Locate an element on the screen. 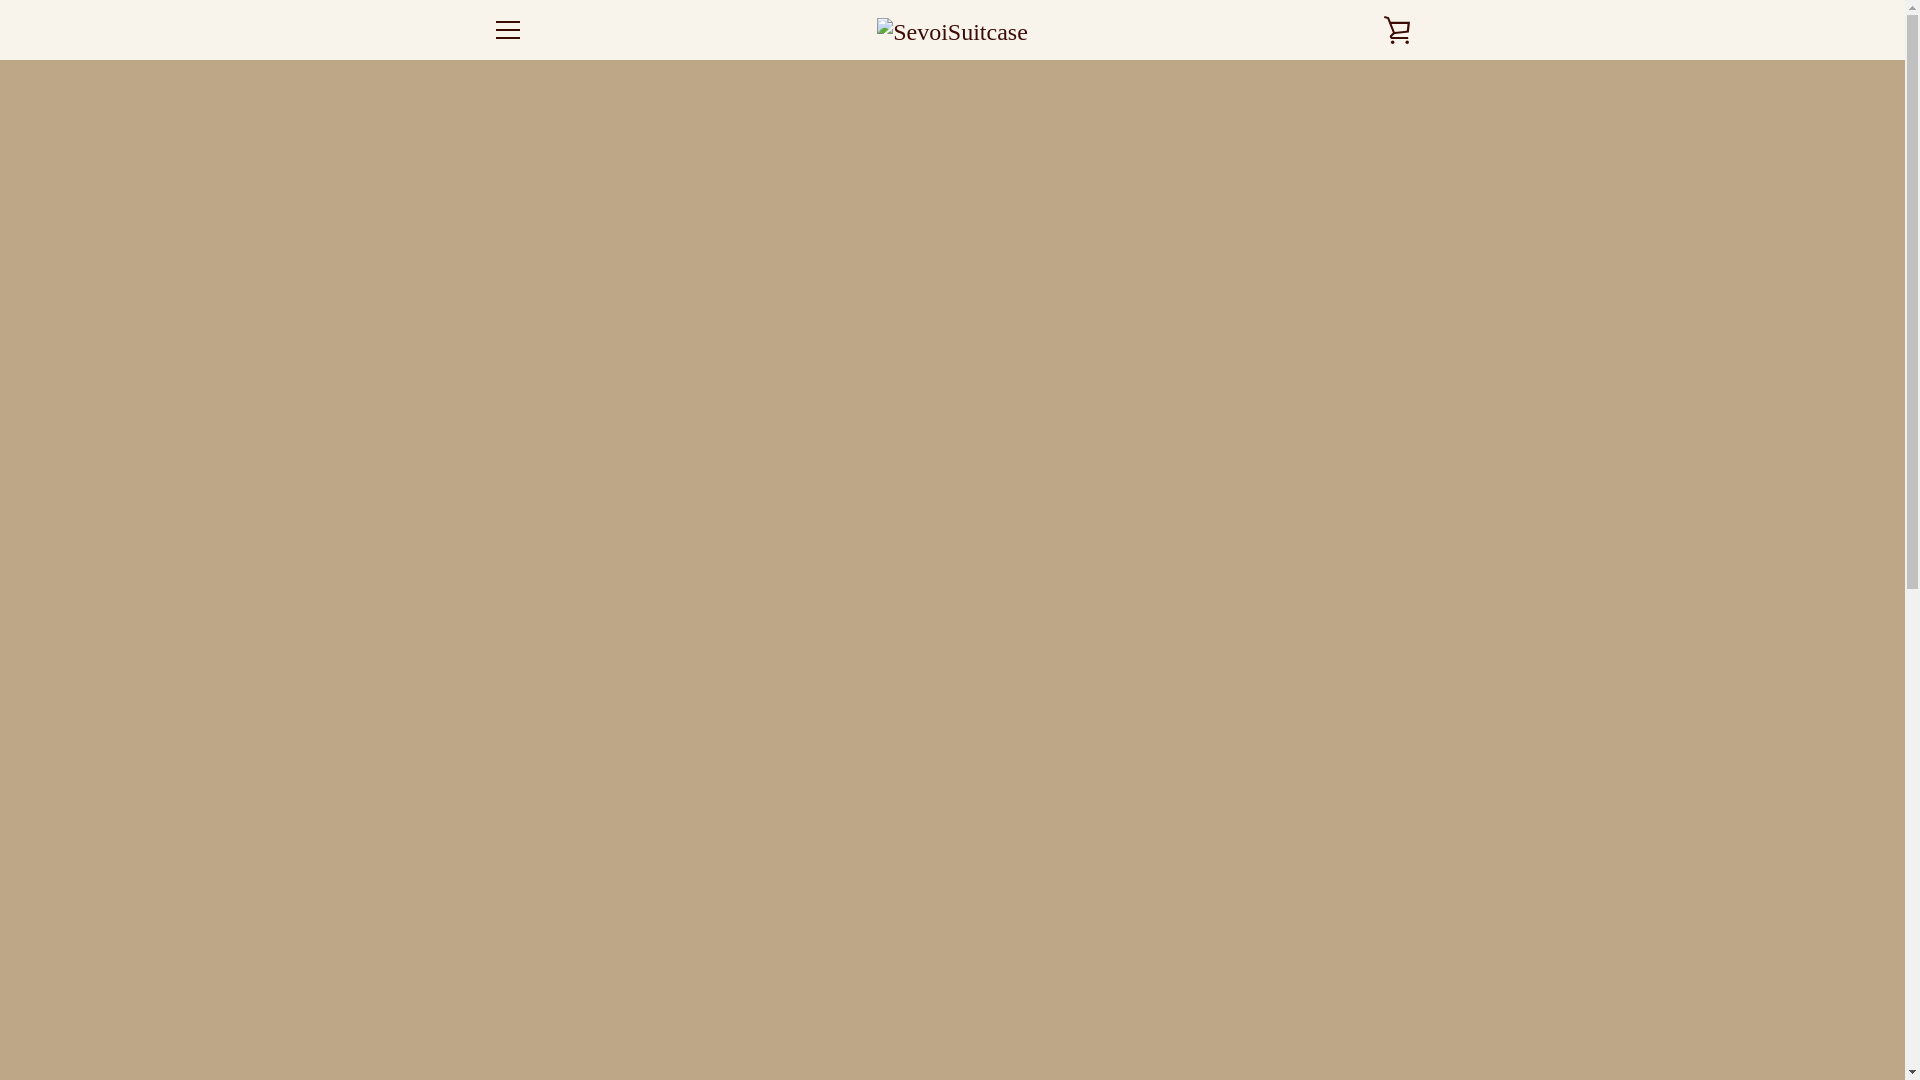  VIEW CART is located at coordinates (1397, 30).